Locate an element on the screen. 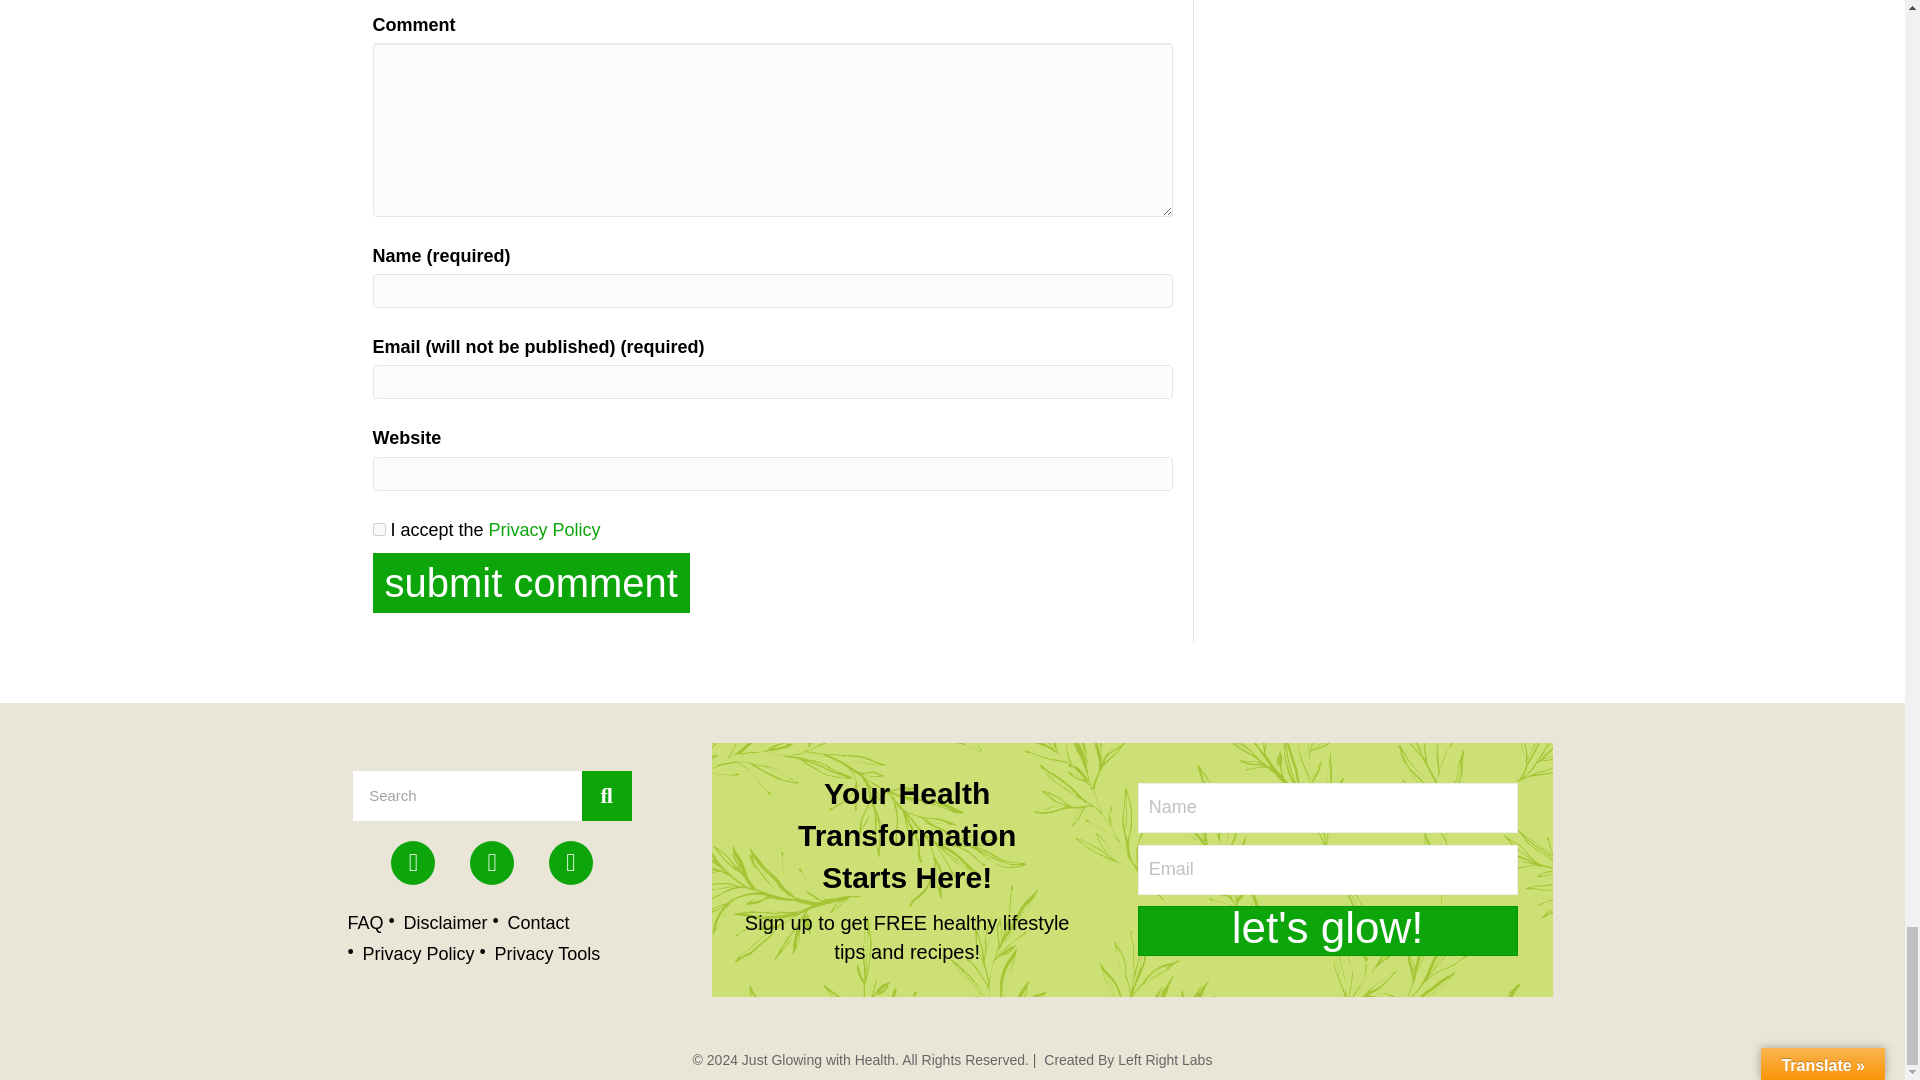  Privacy Policy is located at coordinates (544, 530).